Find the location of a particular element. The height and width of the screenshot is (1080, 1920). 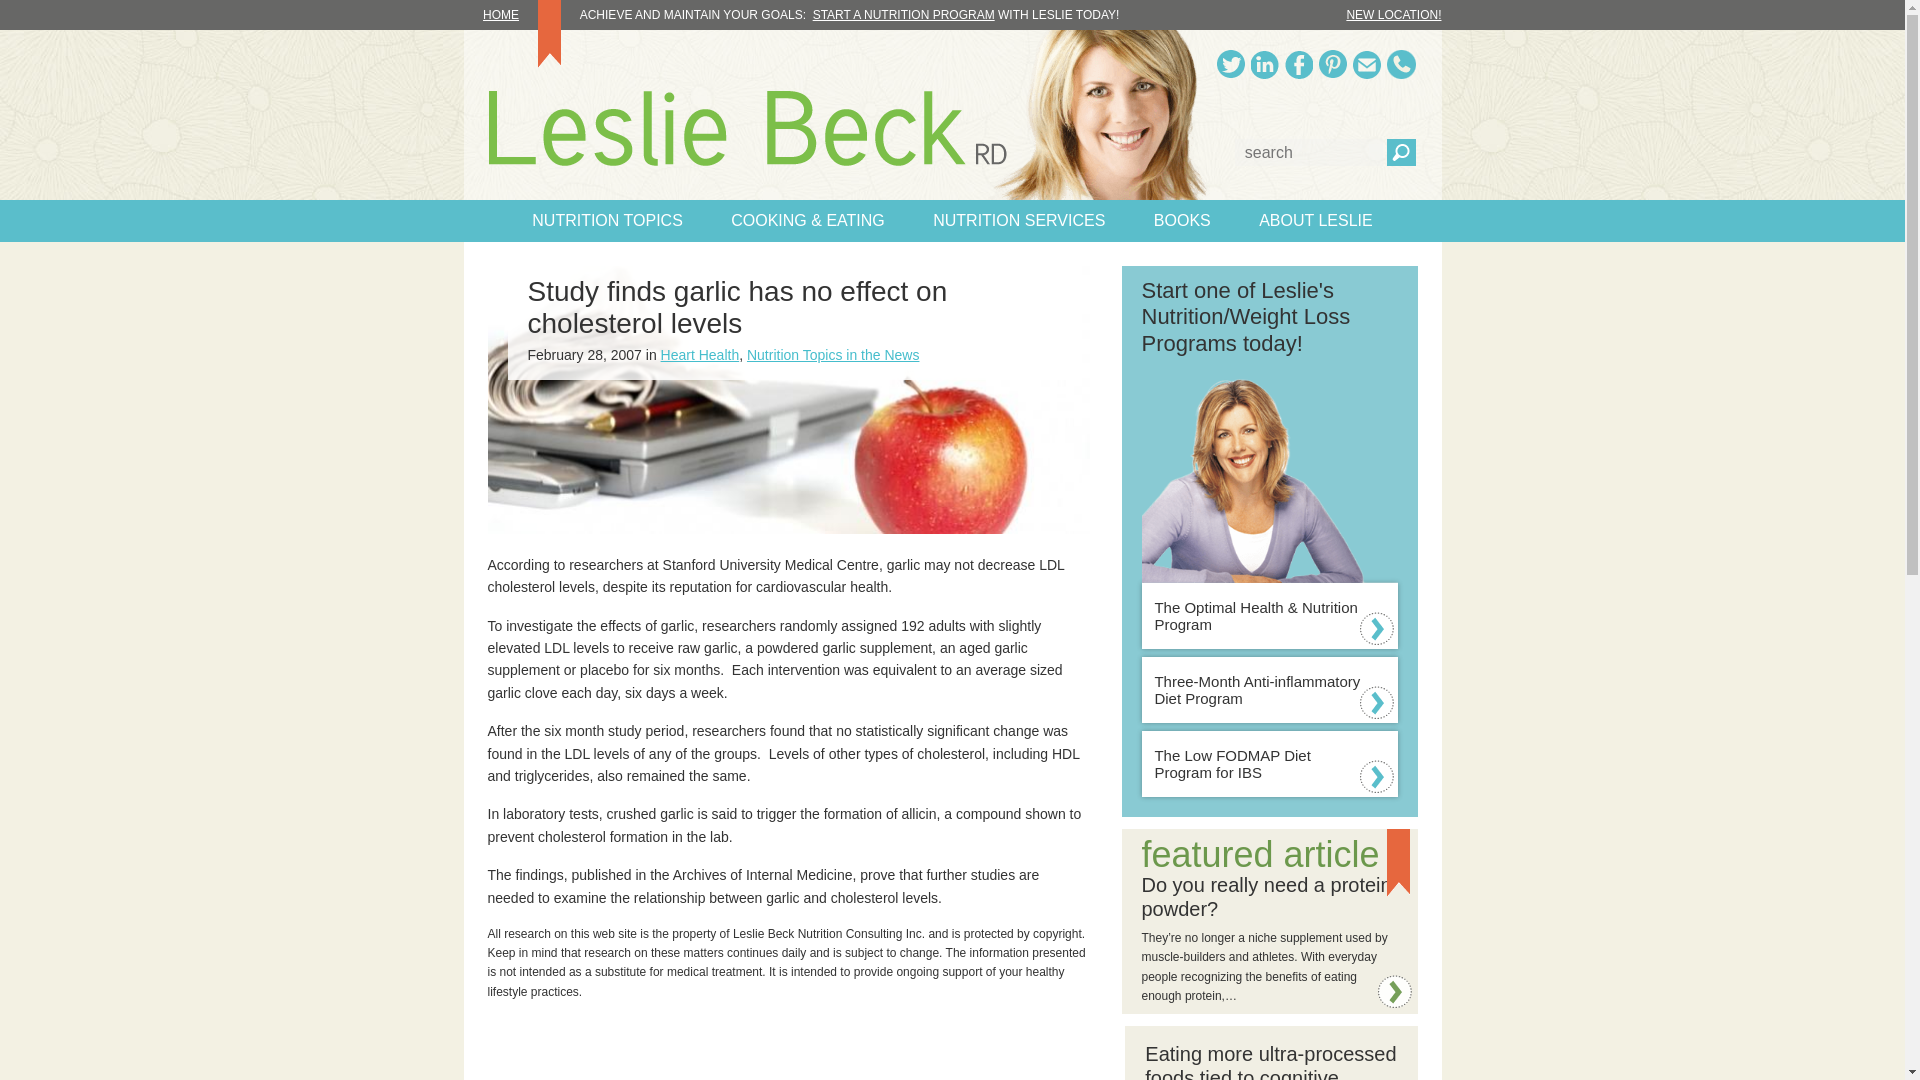

HOME is located at coordinates (513, 14).